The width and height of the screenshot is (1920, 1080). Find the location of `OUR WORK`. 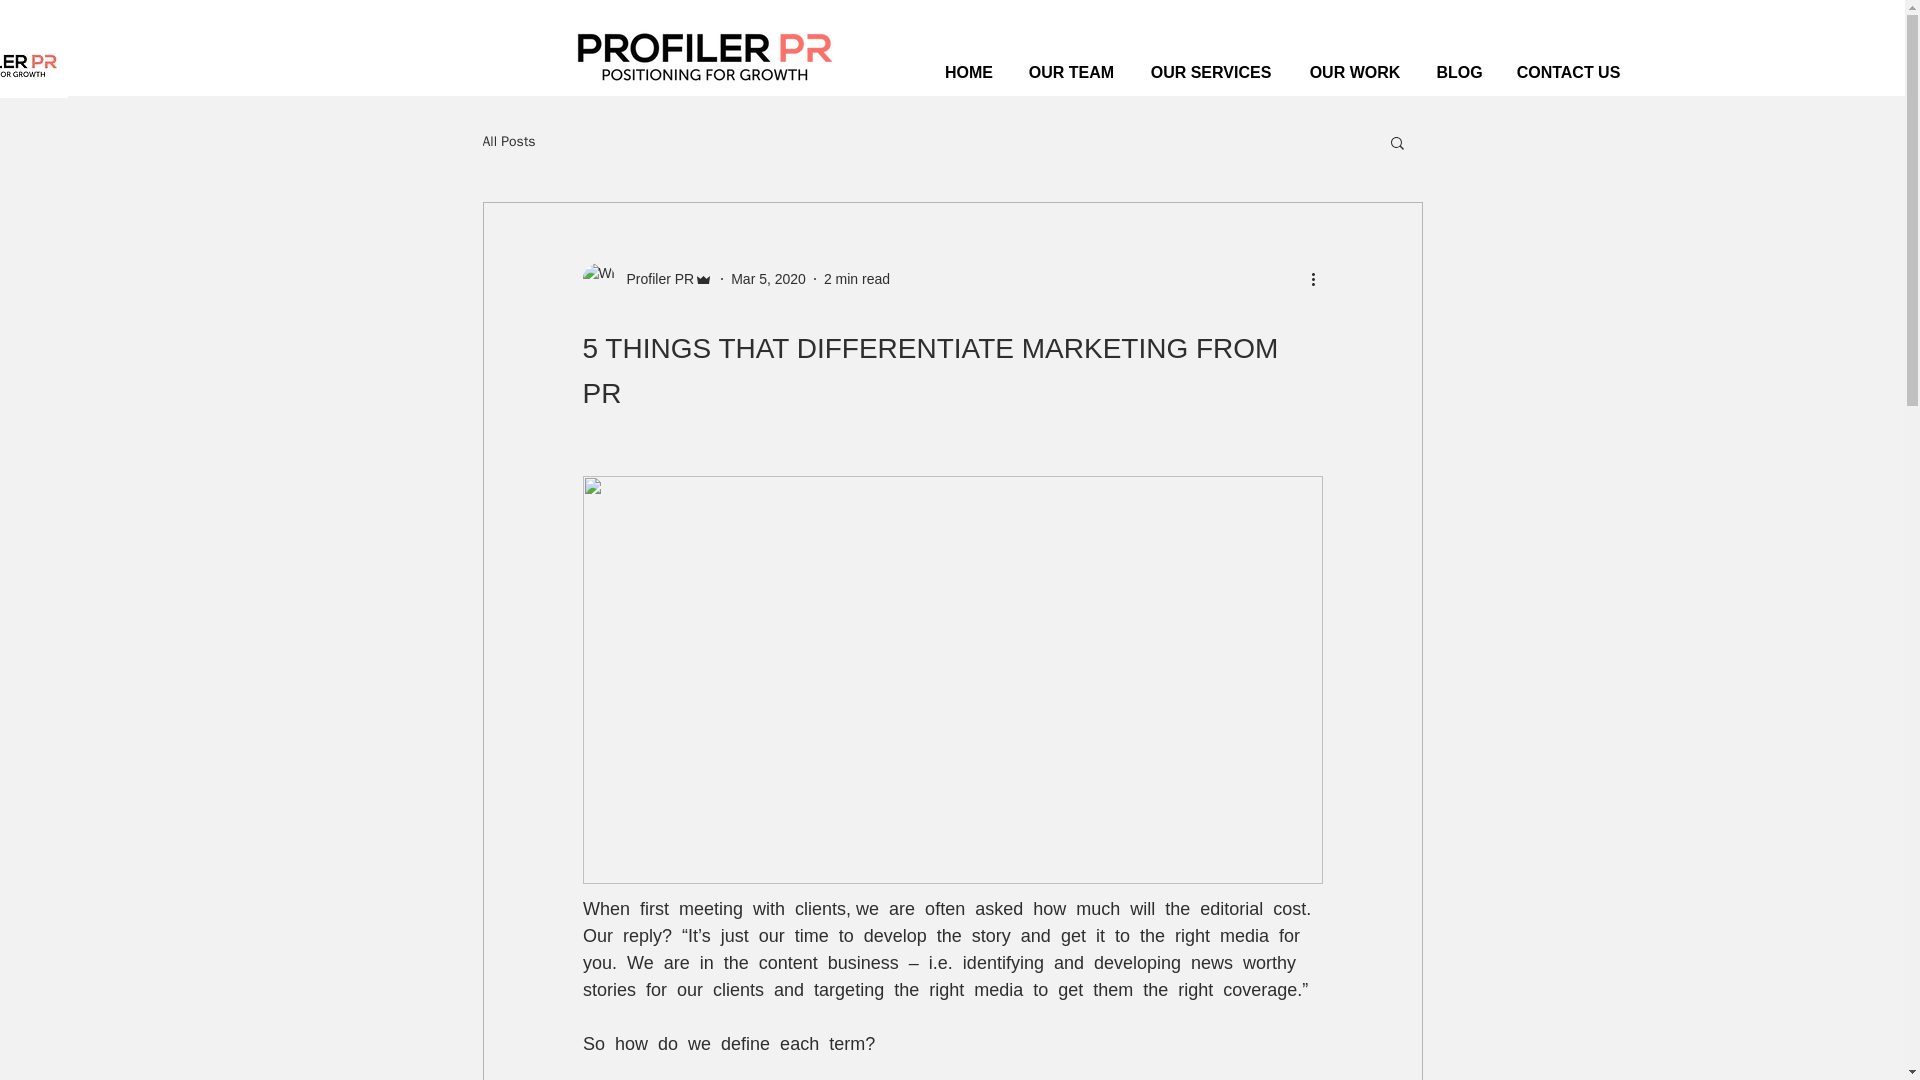

OUR WORK is located at coordinates (1355, 69).